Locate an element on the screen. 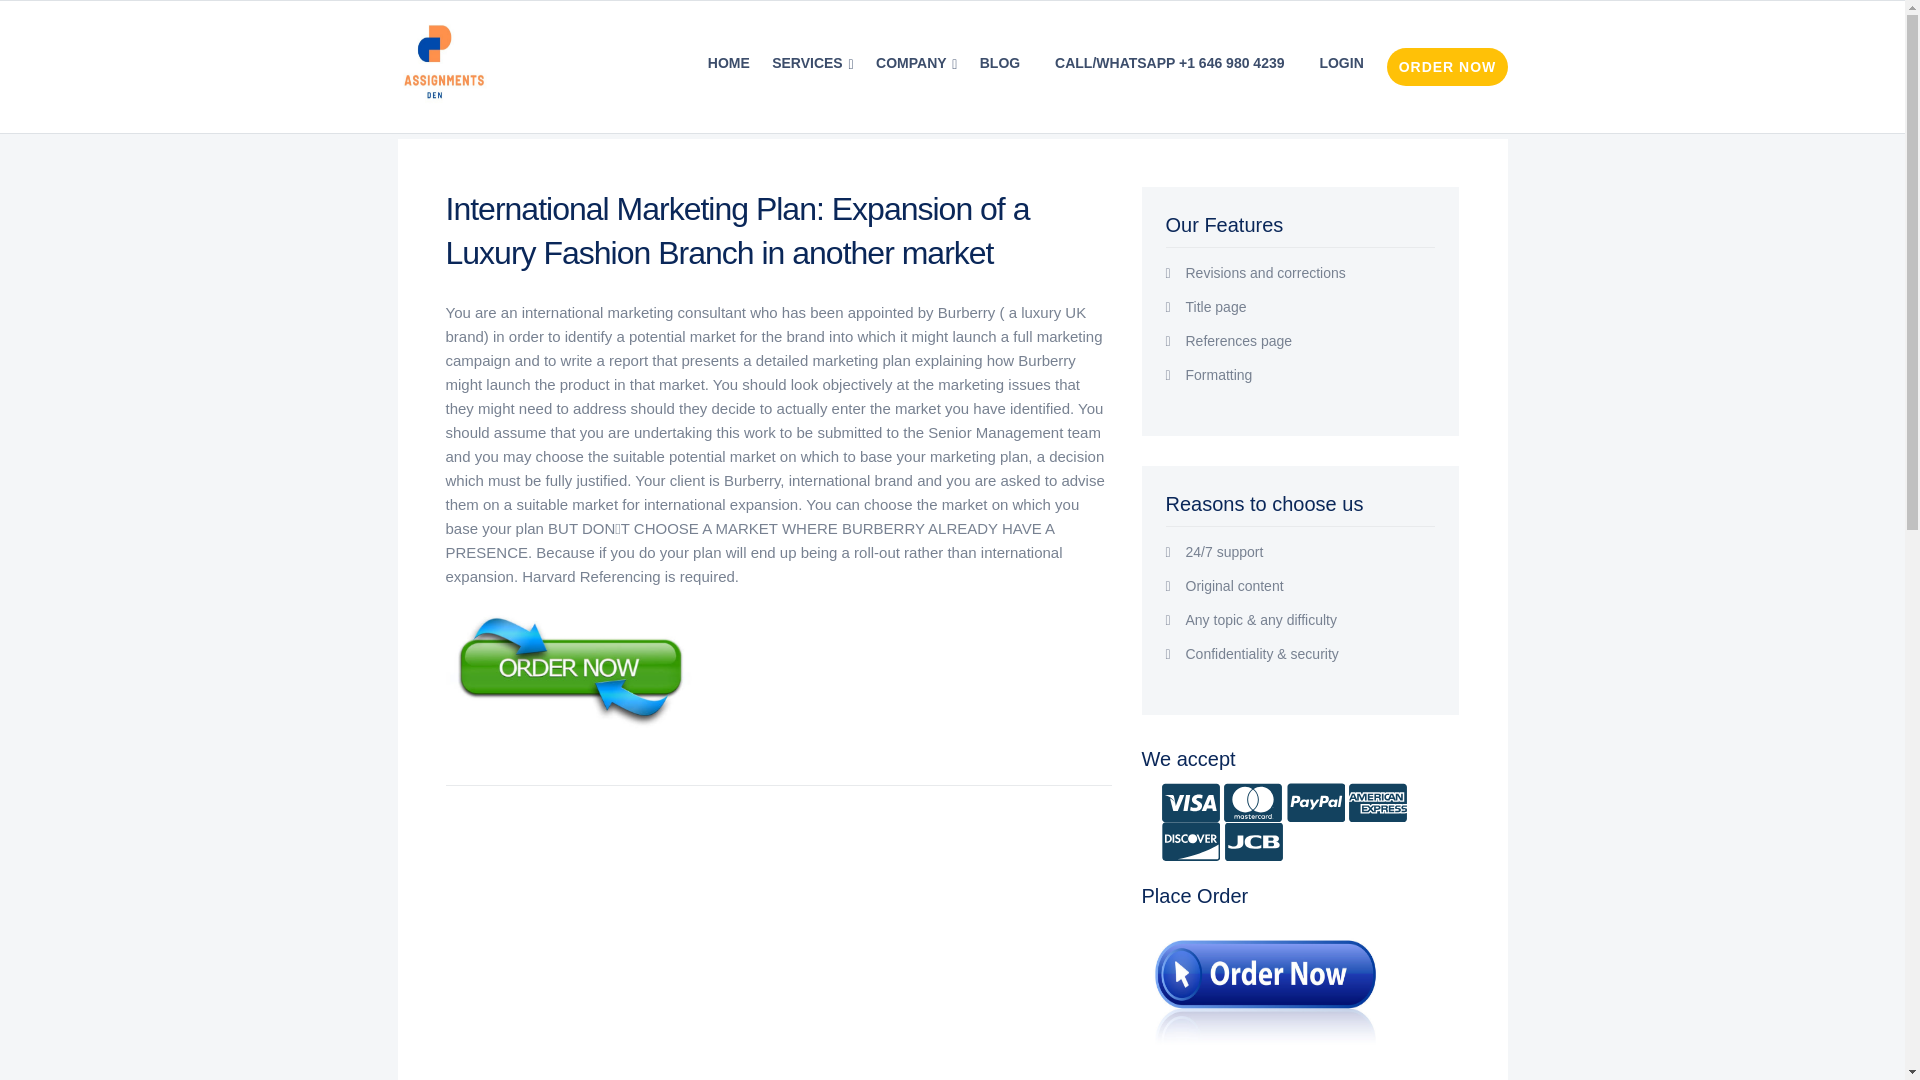 The image size is (1920, 1080). Title page is located at coordinates (1311, 307).